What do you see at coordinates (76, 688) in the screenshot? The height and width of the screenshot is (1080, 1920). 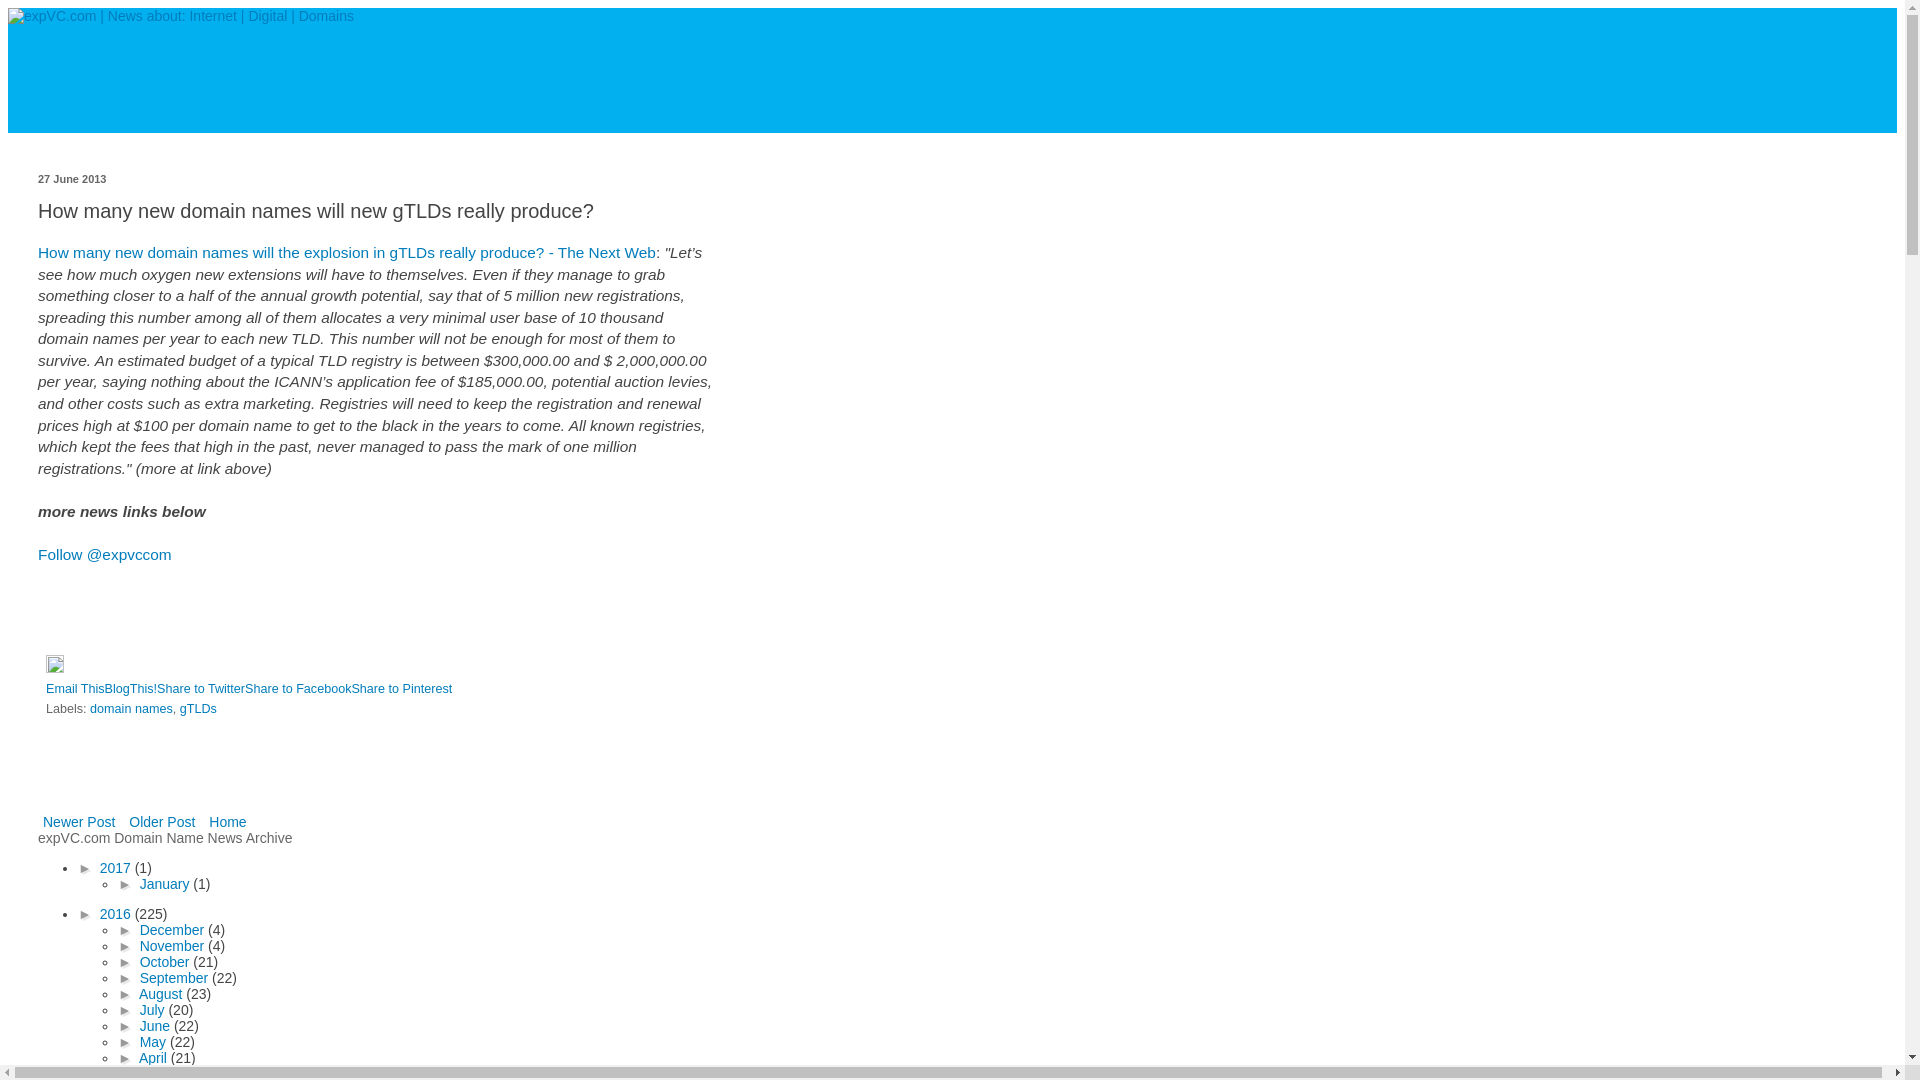 I see `Email This` at bounding box center [76, 688].